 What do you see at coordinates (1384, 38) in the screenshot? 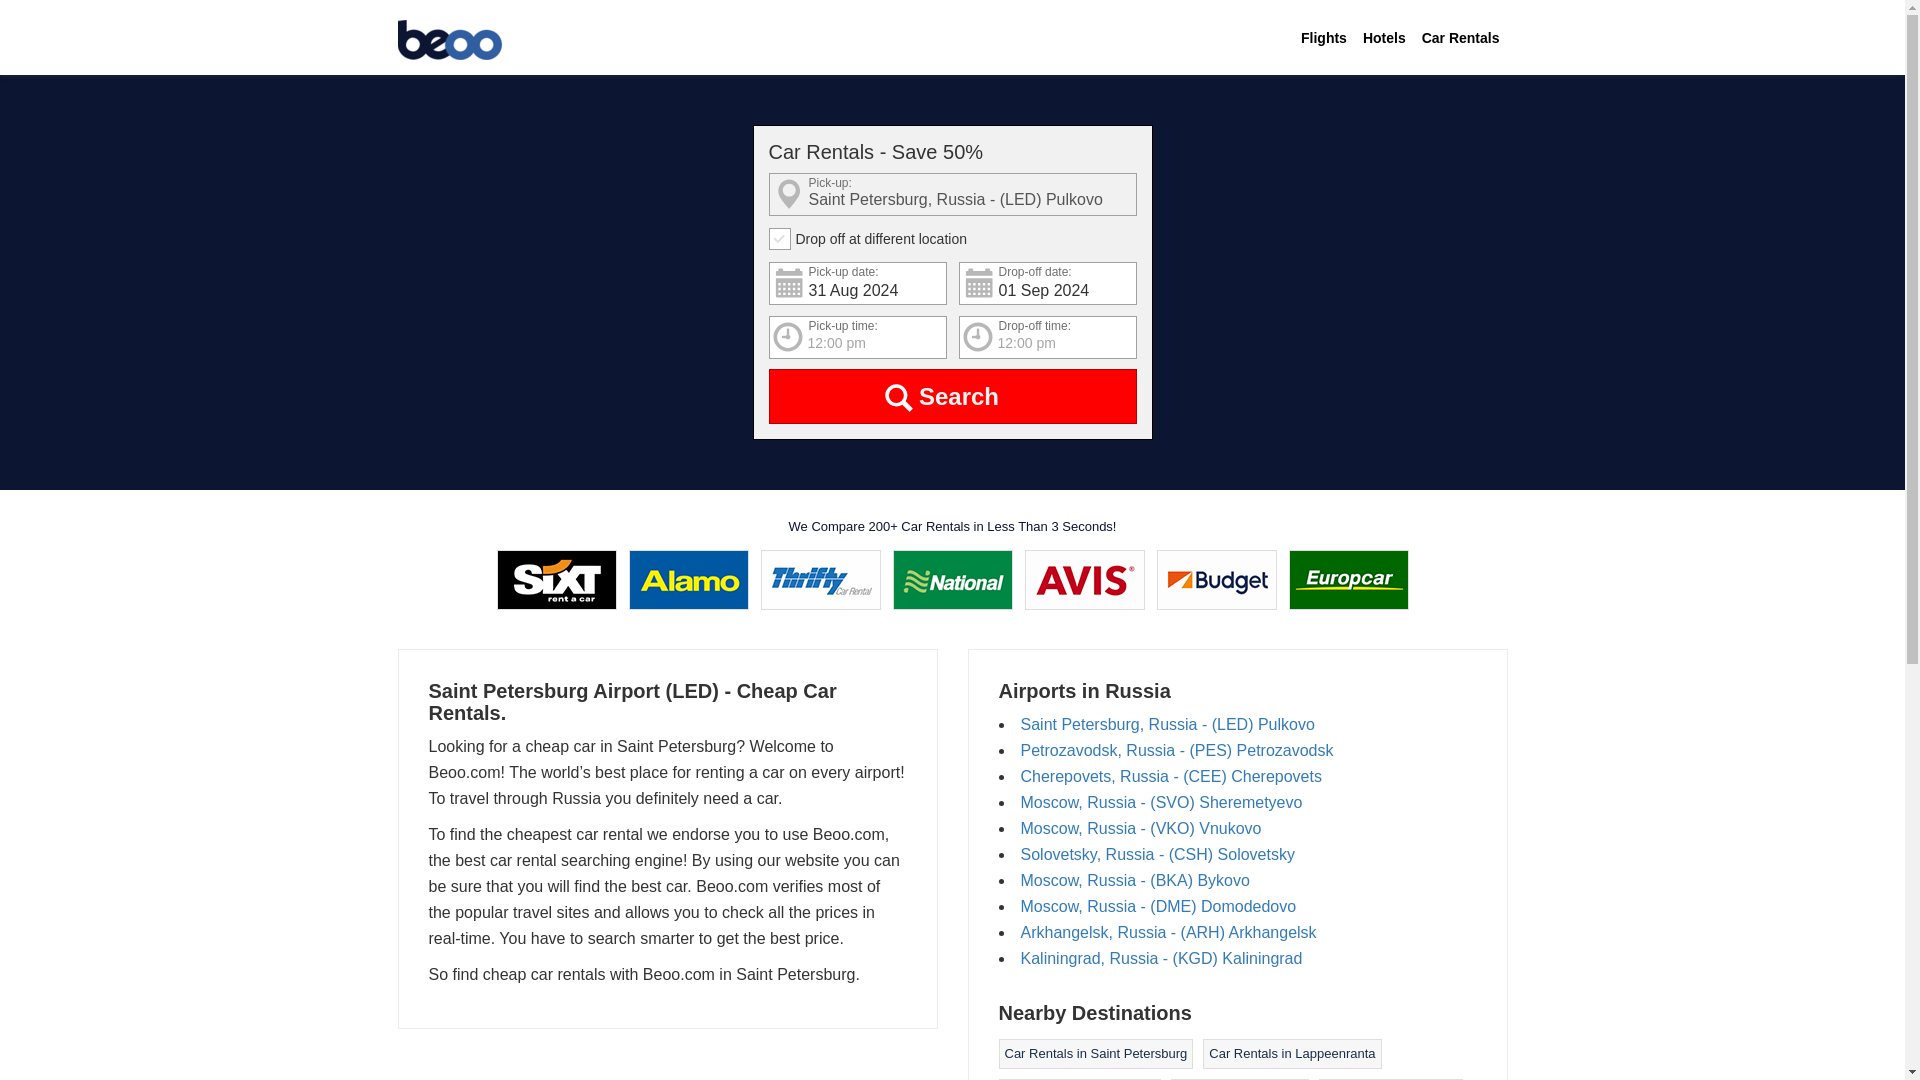
I see `Hotels` at bounding box center [1384, 38].